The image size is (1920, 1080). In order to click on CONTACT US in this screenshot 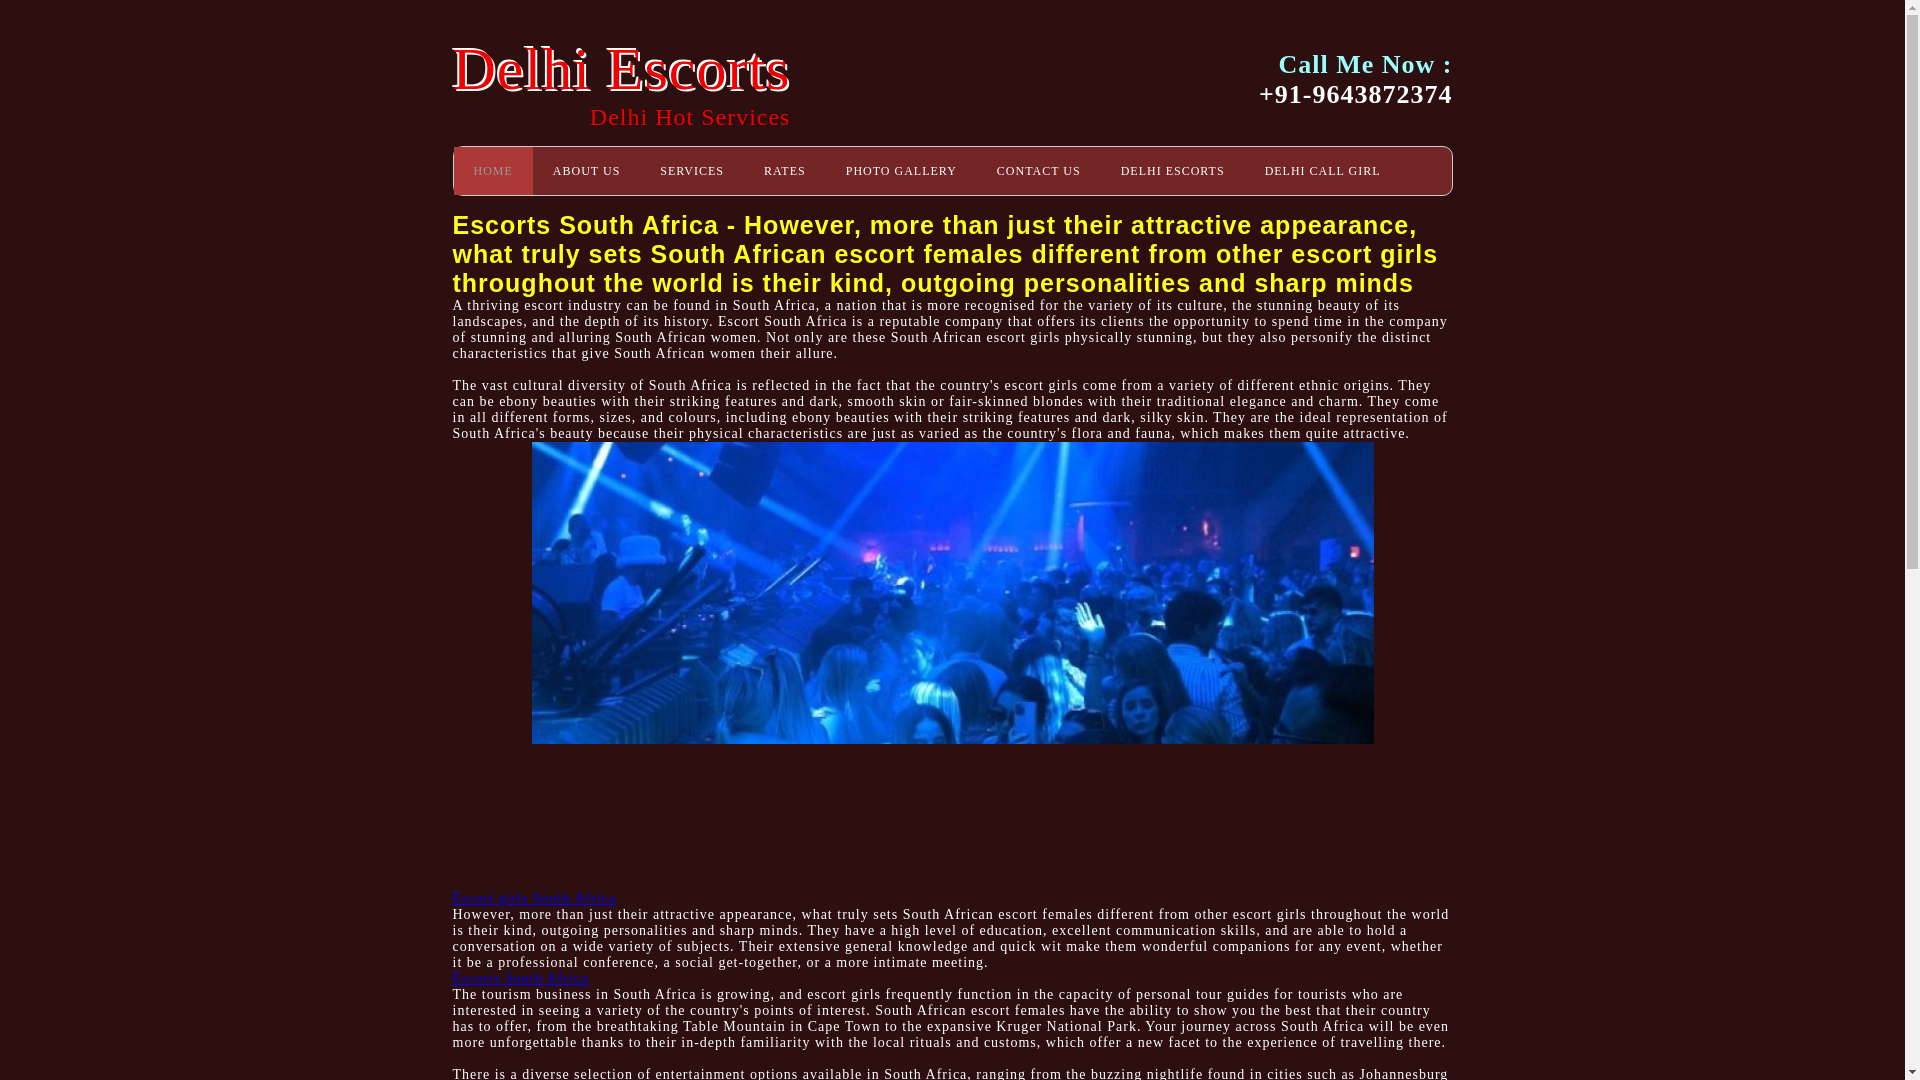, I will do `click(1038, 170)`.